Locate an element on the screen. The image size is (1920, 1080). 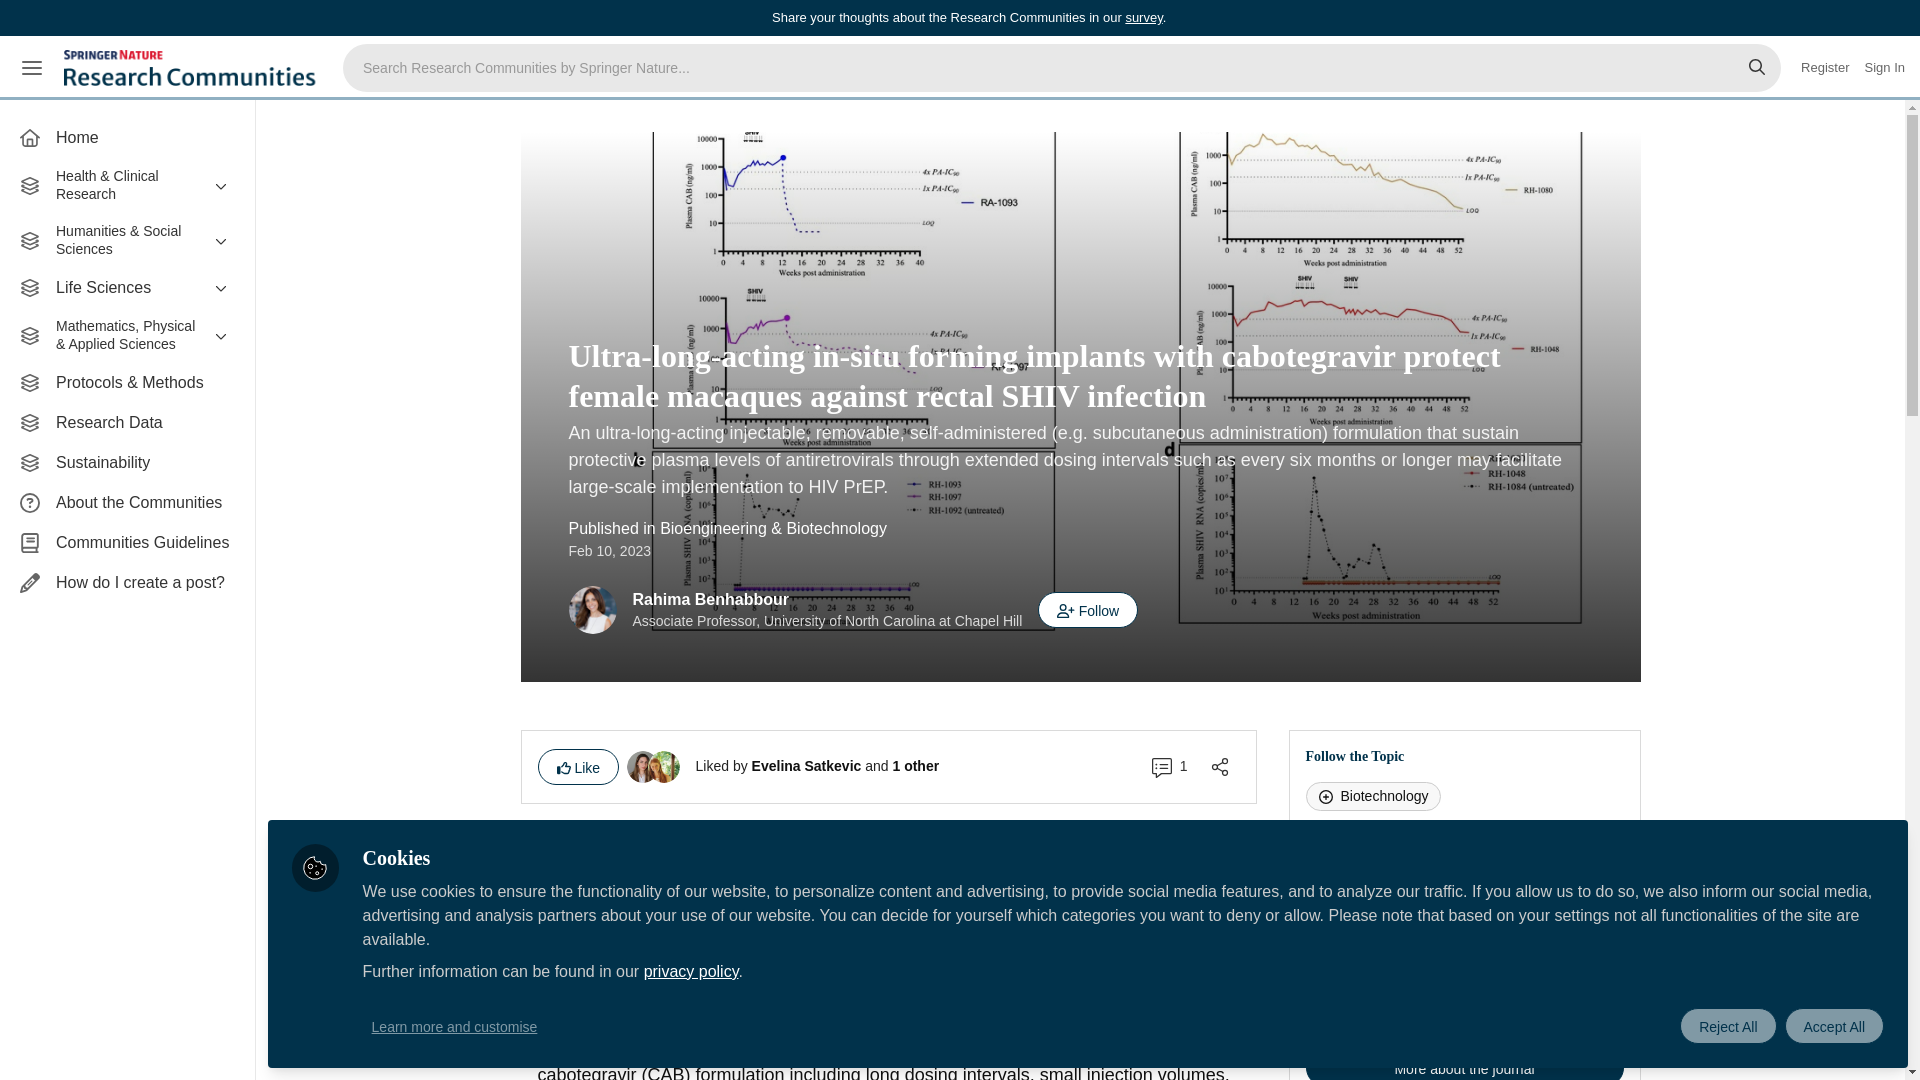
Home is located at coordinates (127, 137).